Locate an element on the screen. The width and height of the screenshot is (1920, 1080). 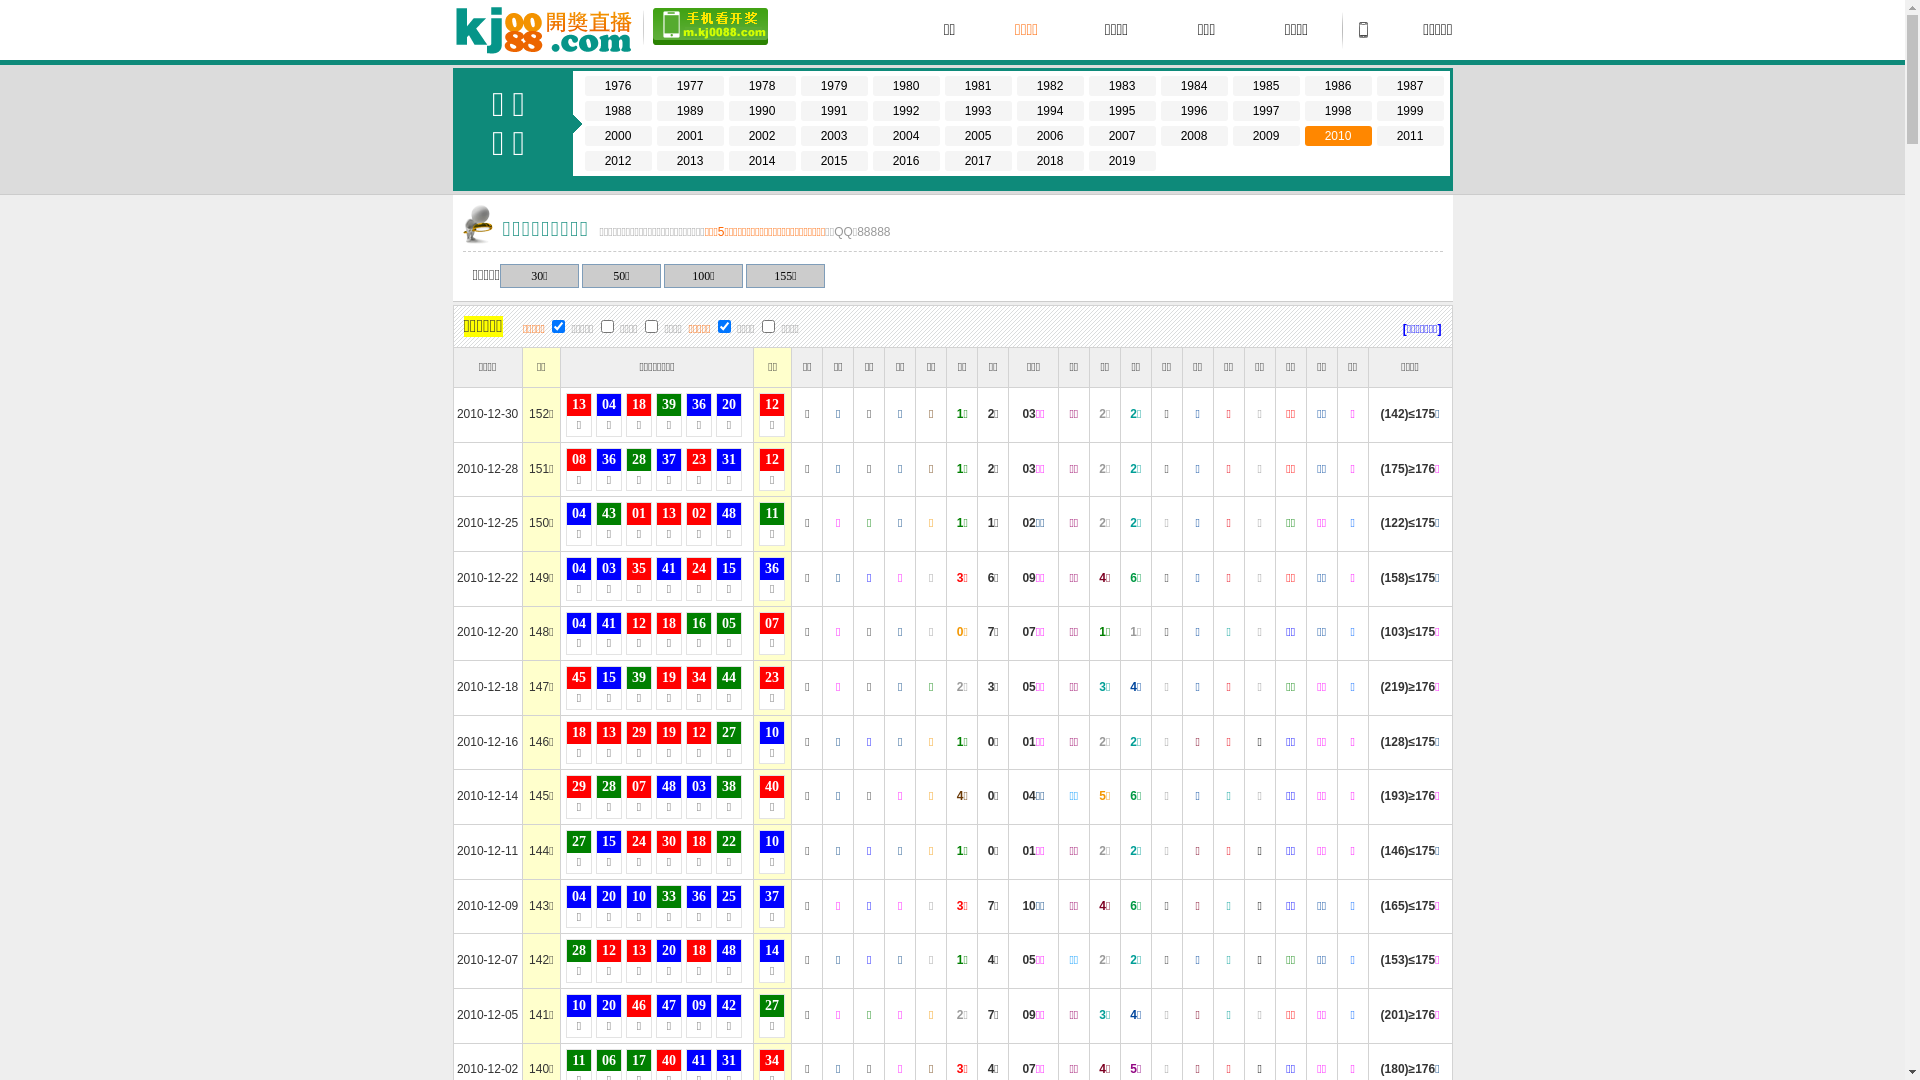
on is located at coordinates (724, 326).